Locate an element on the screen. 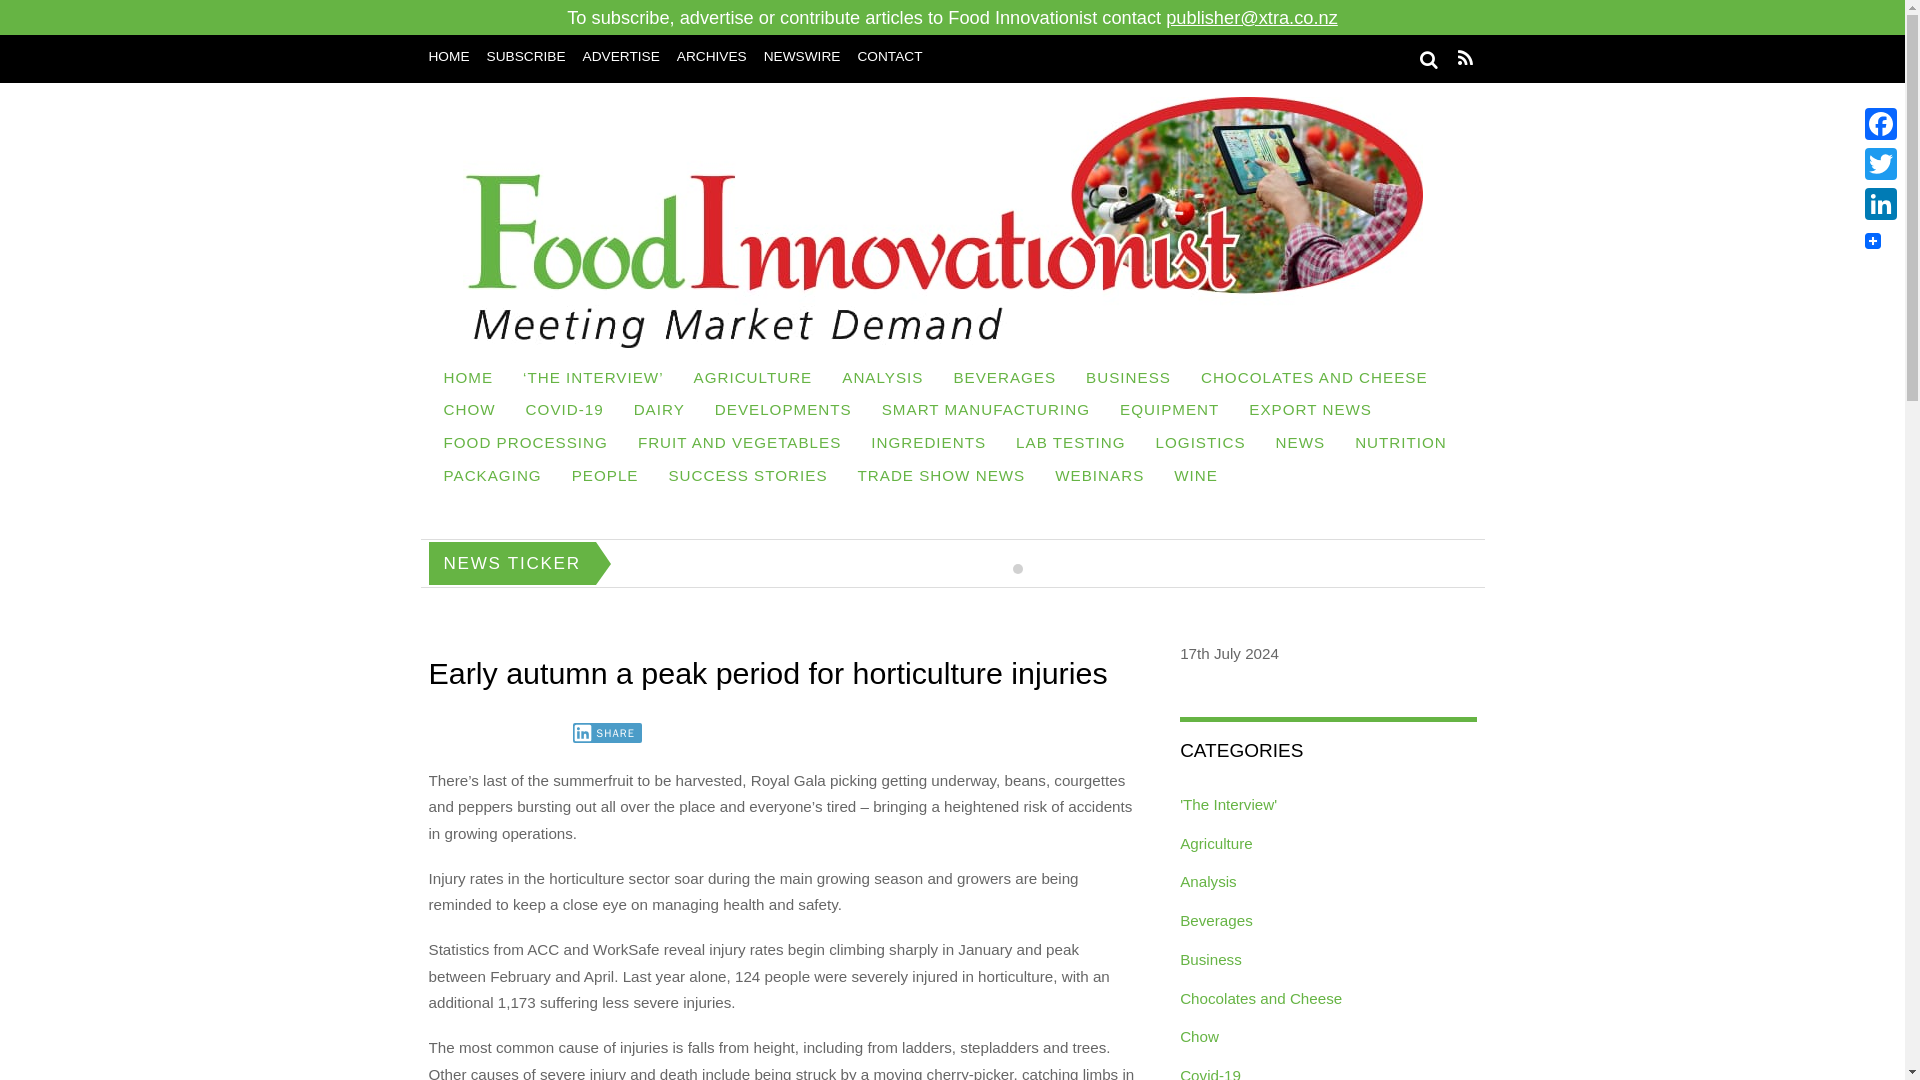 Image resolution: width=1920 pixels, height=1080 pixels. LAB TESTING is located at coordinates (1070, 445).